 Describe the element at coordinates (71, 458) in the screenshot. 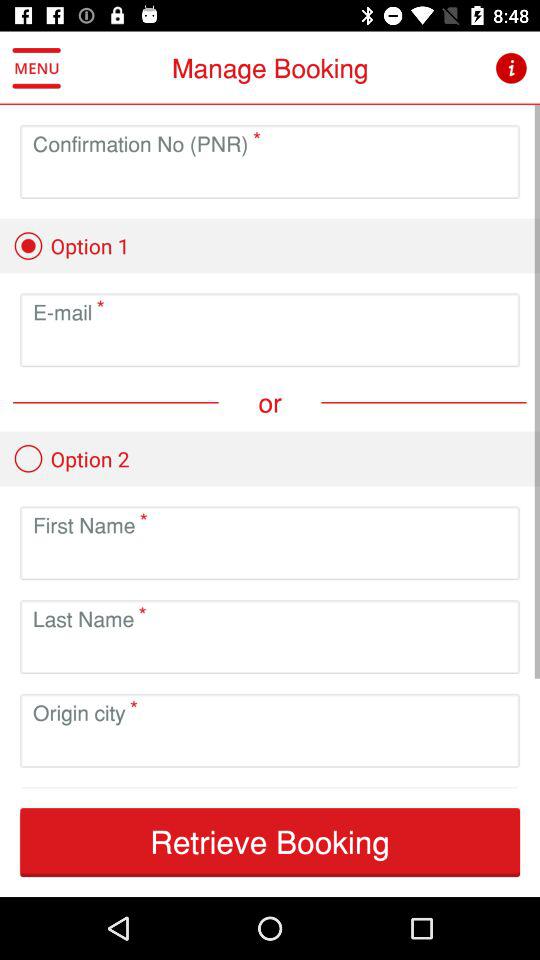

I see `flip until the option 2 item` at that location.